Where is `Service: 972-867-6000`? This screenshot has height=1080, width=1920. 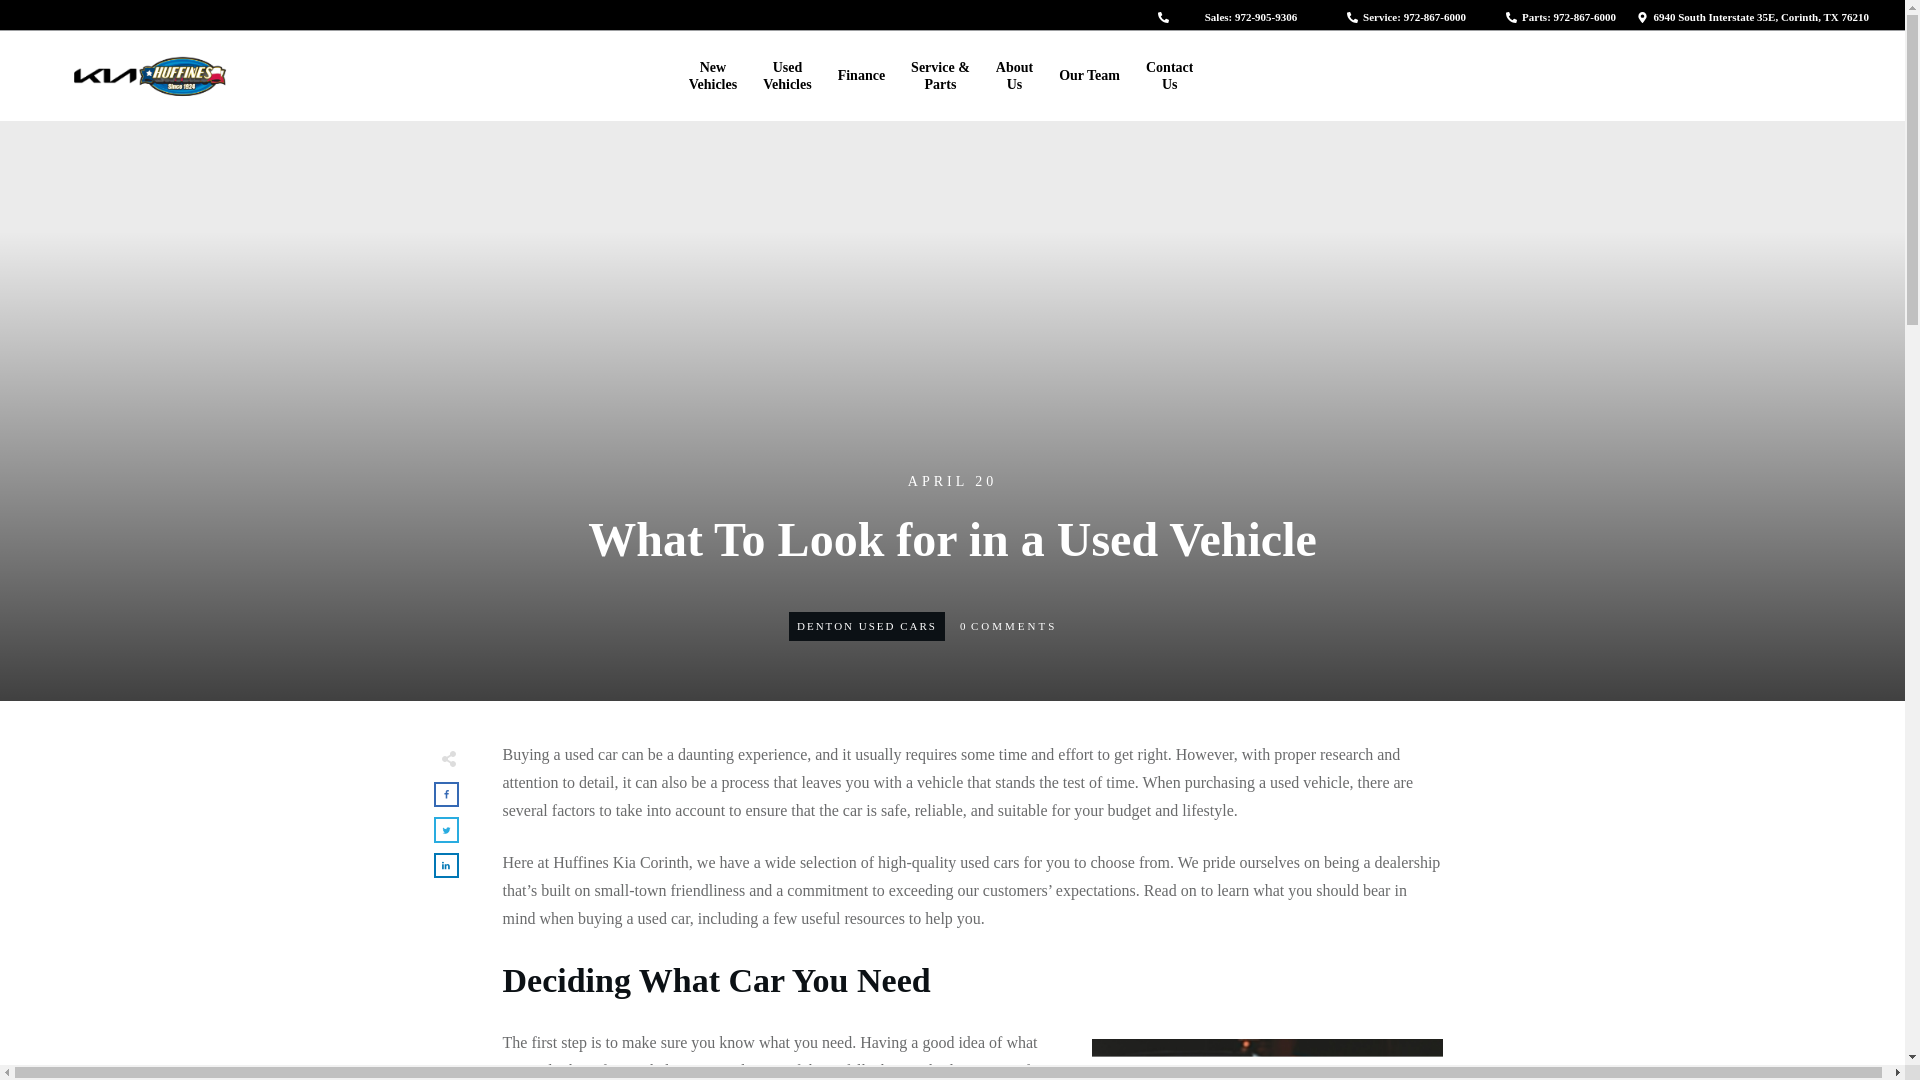 Service: 972-867-6000 is located at coordinates (1406, 16).